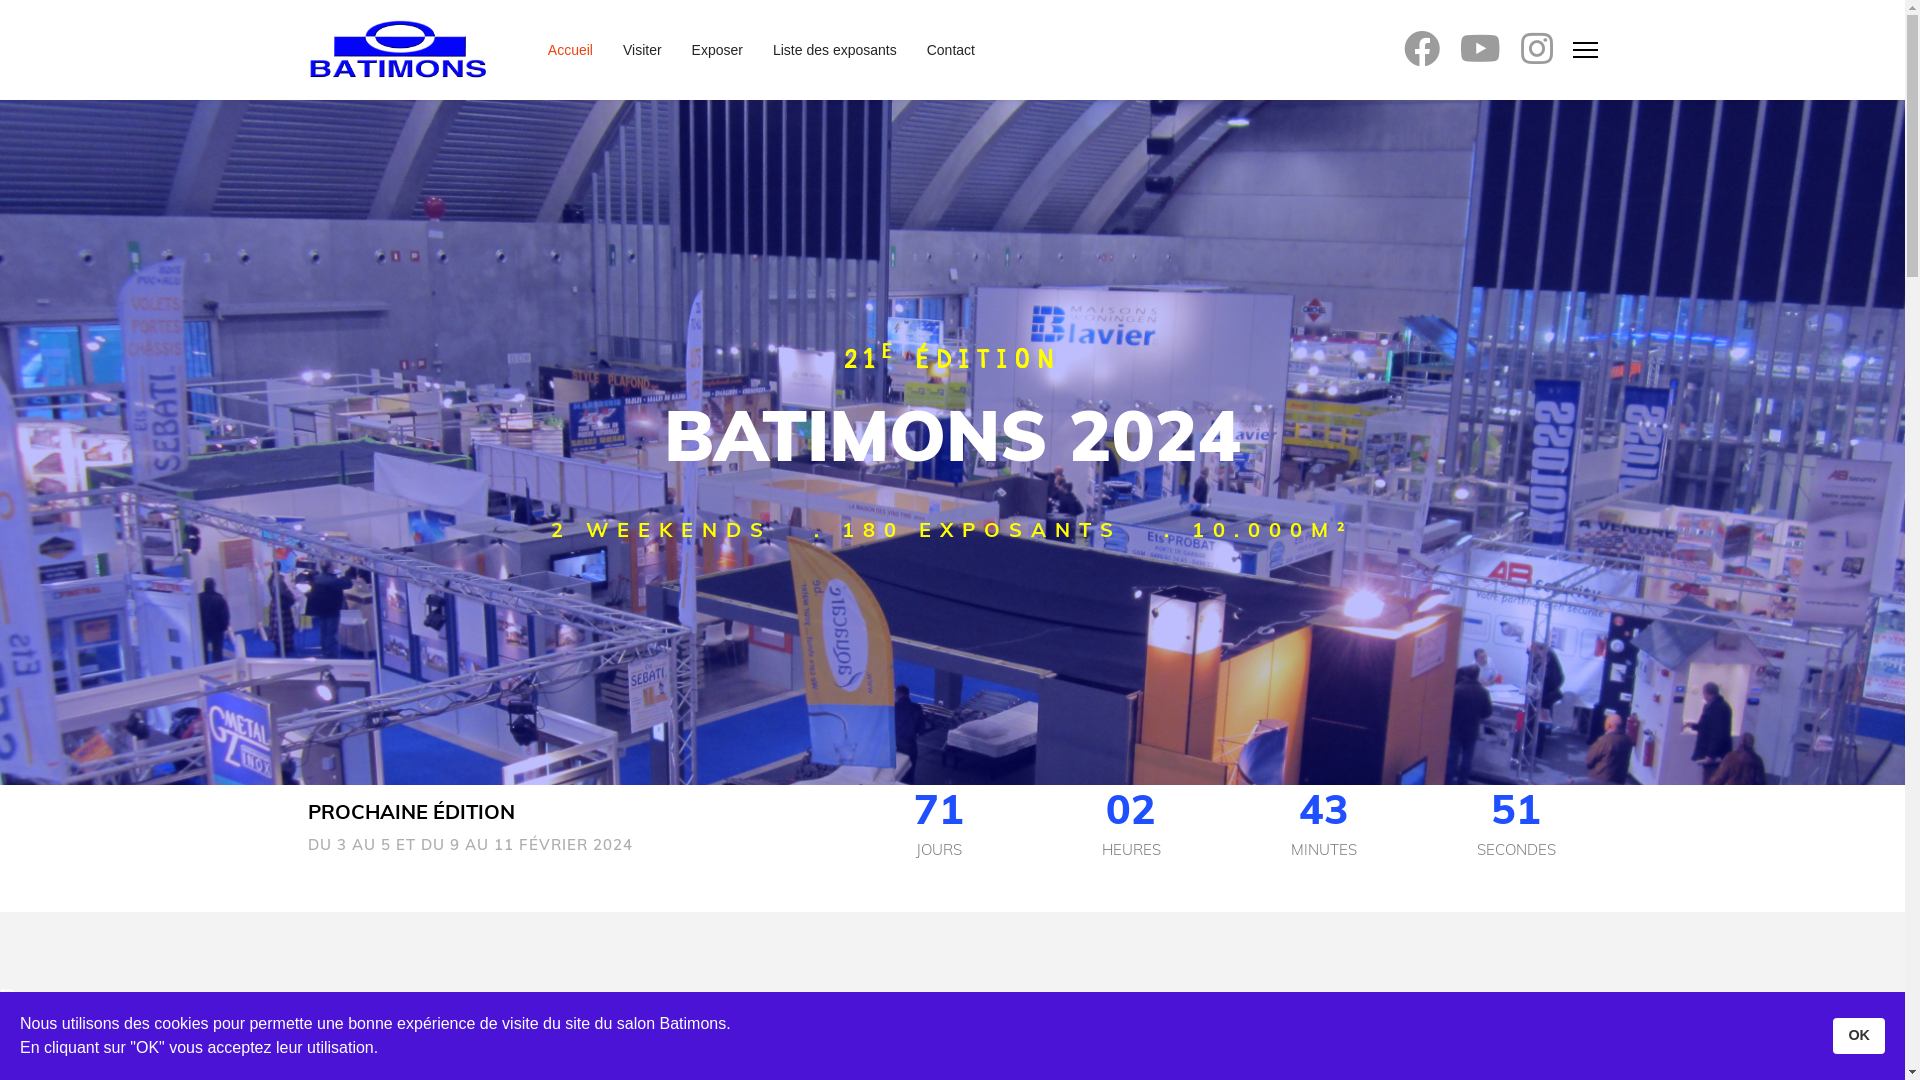 This screenshot has height=1080, width=1920. I want to click on Contact, so click(944, 50).